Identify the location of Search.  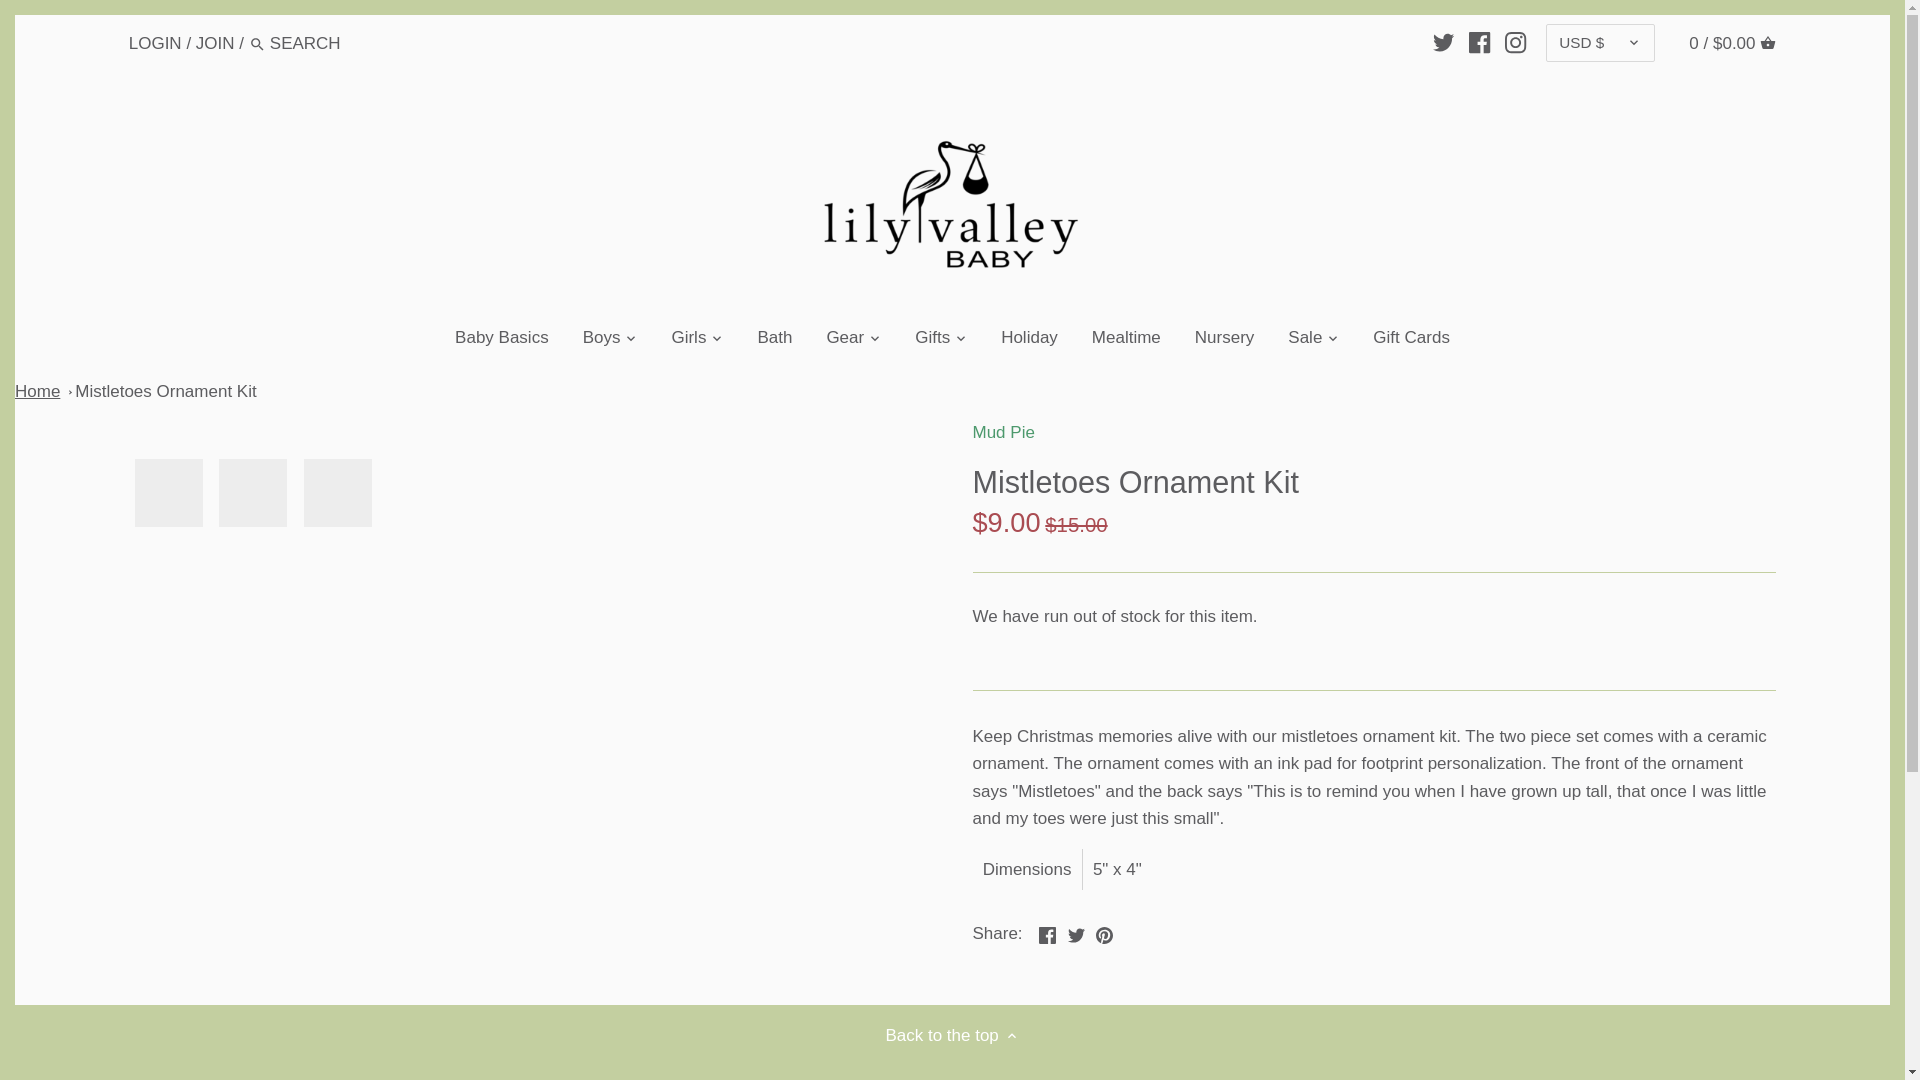
(258, 44).